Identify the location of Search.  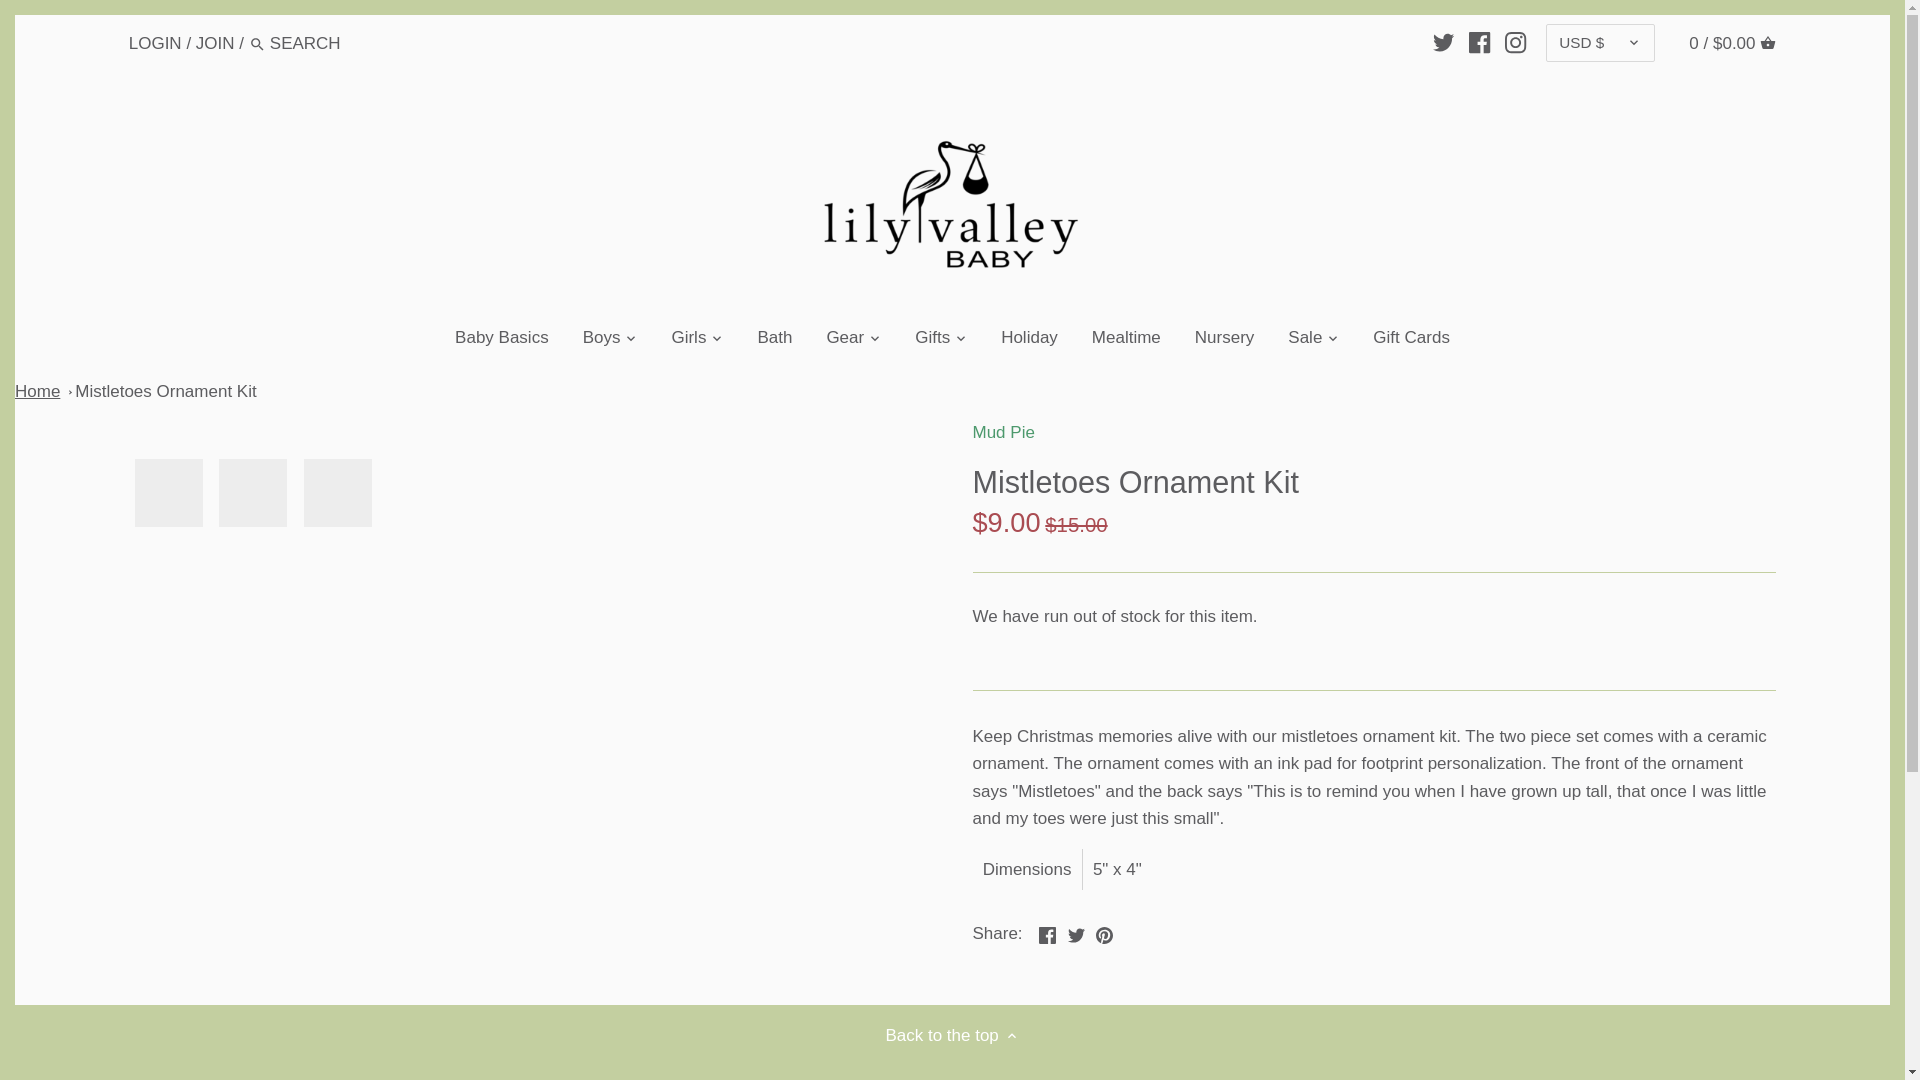
(258, 44).